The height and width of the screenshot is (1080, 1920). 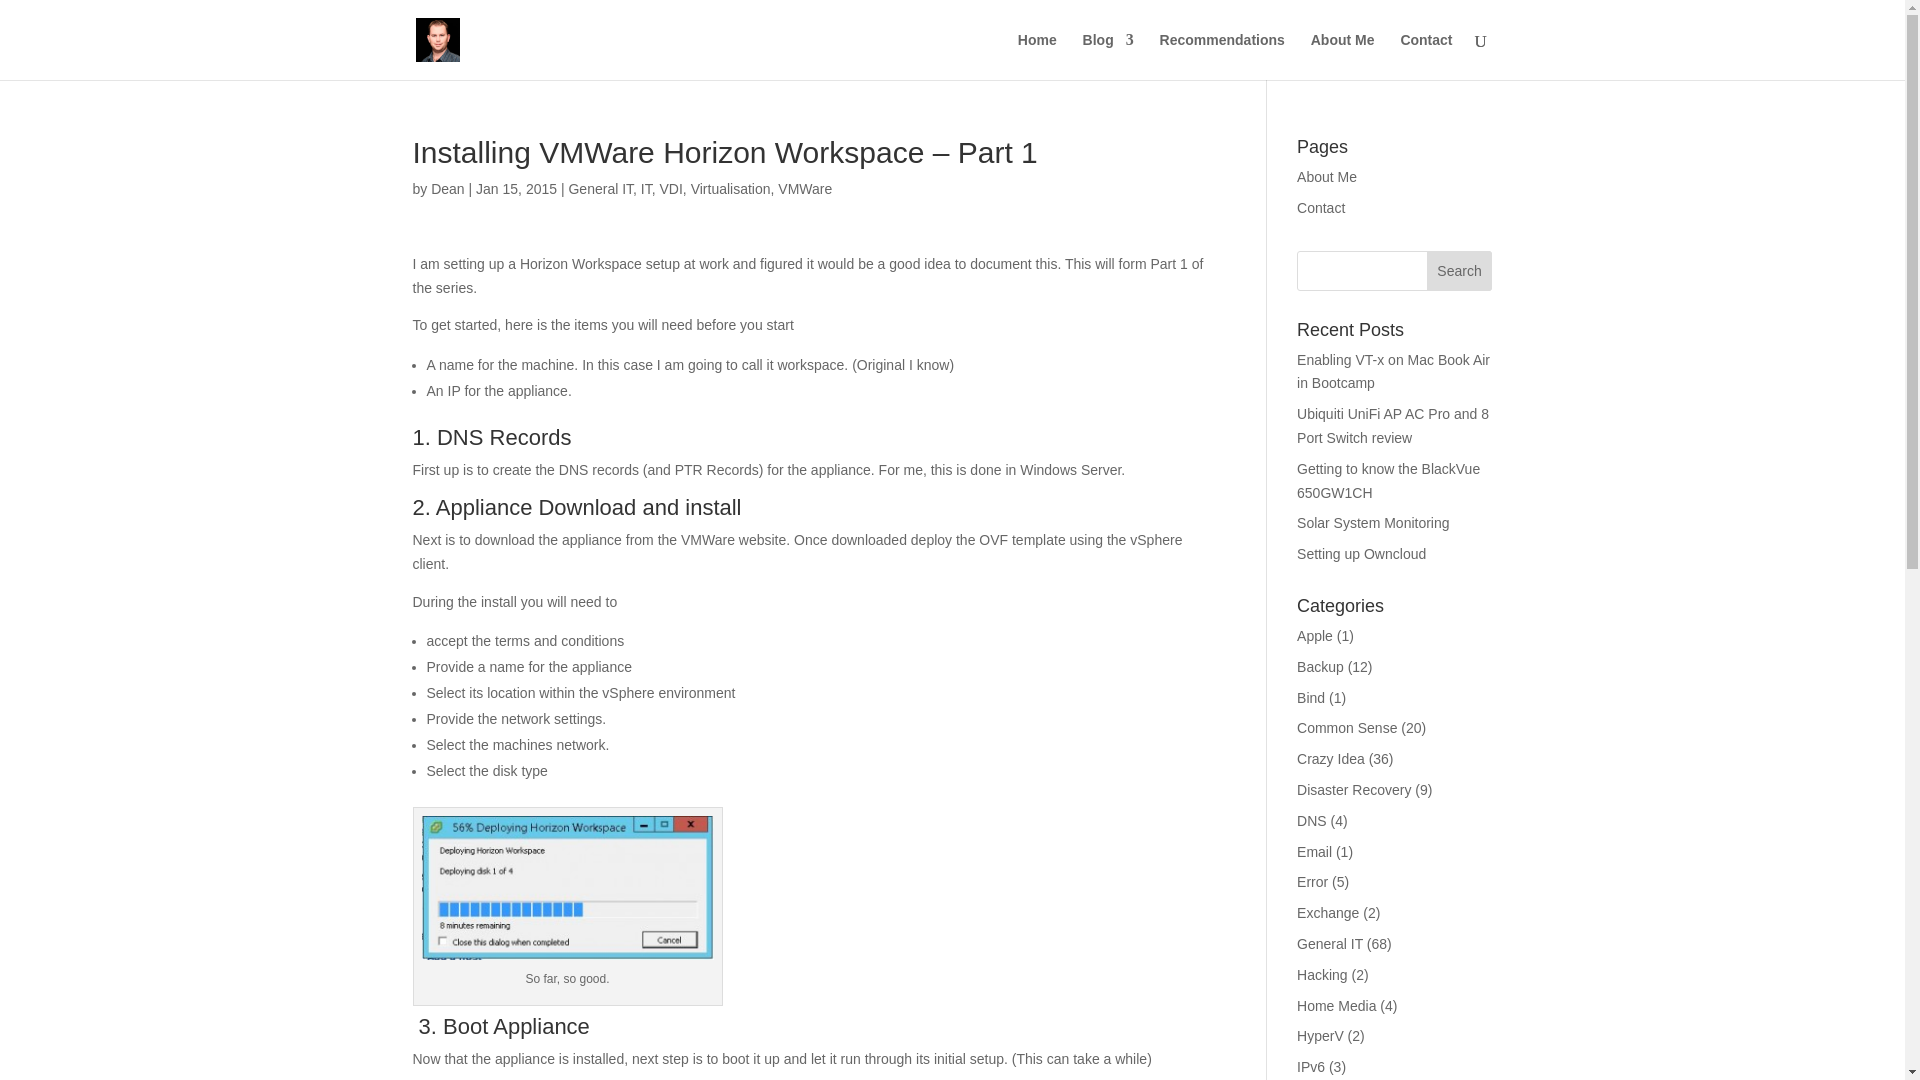 I want to click on Crazy Idea, so click(x=1331, y=758).